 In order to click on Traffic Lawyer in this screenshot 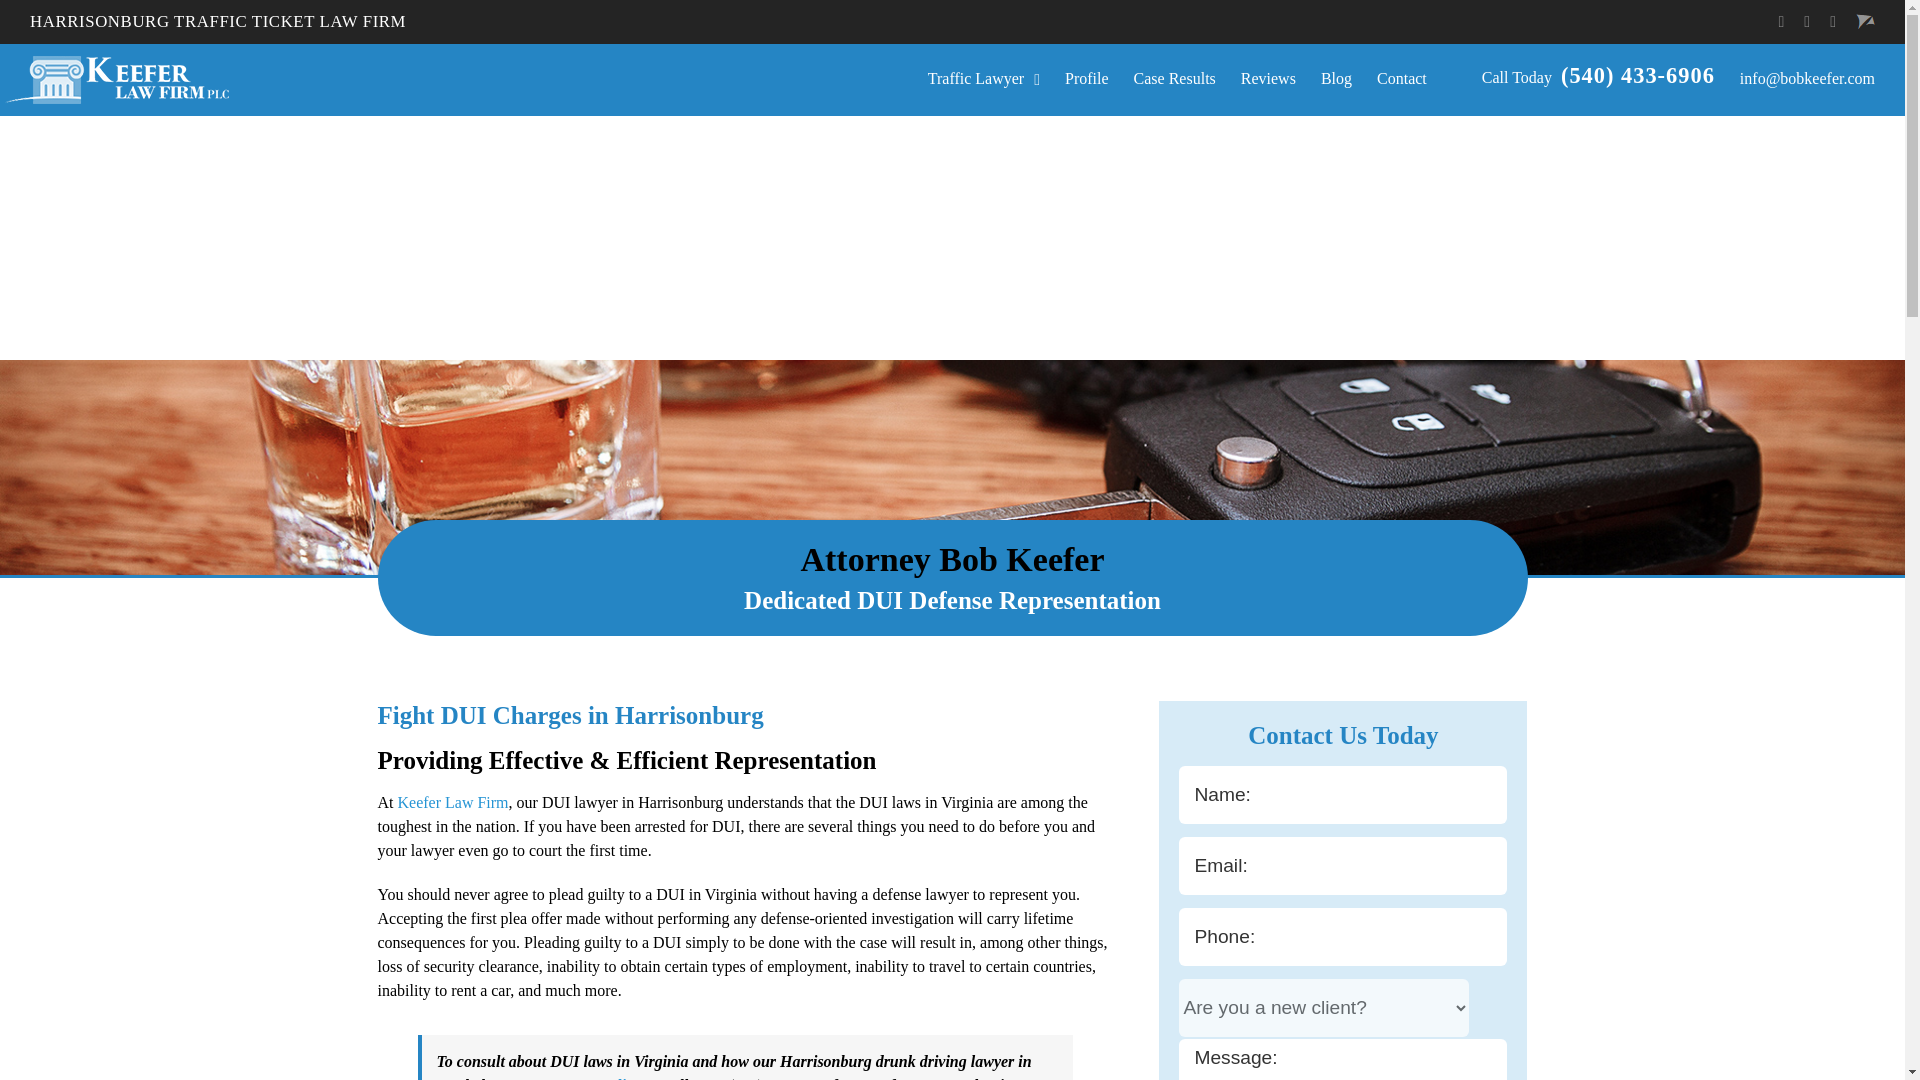, I will do `click(984, 79)`.